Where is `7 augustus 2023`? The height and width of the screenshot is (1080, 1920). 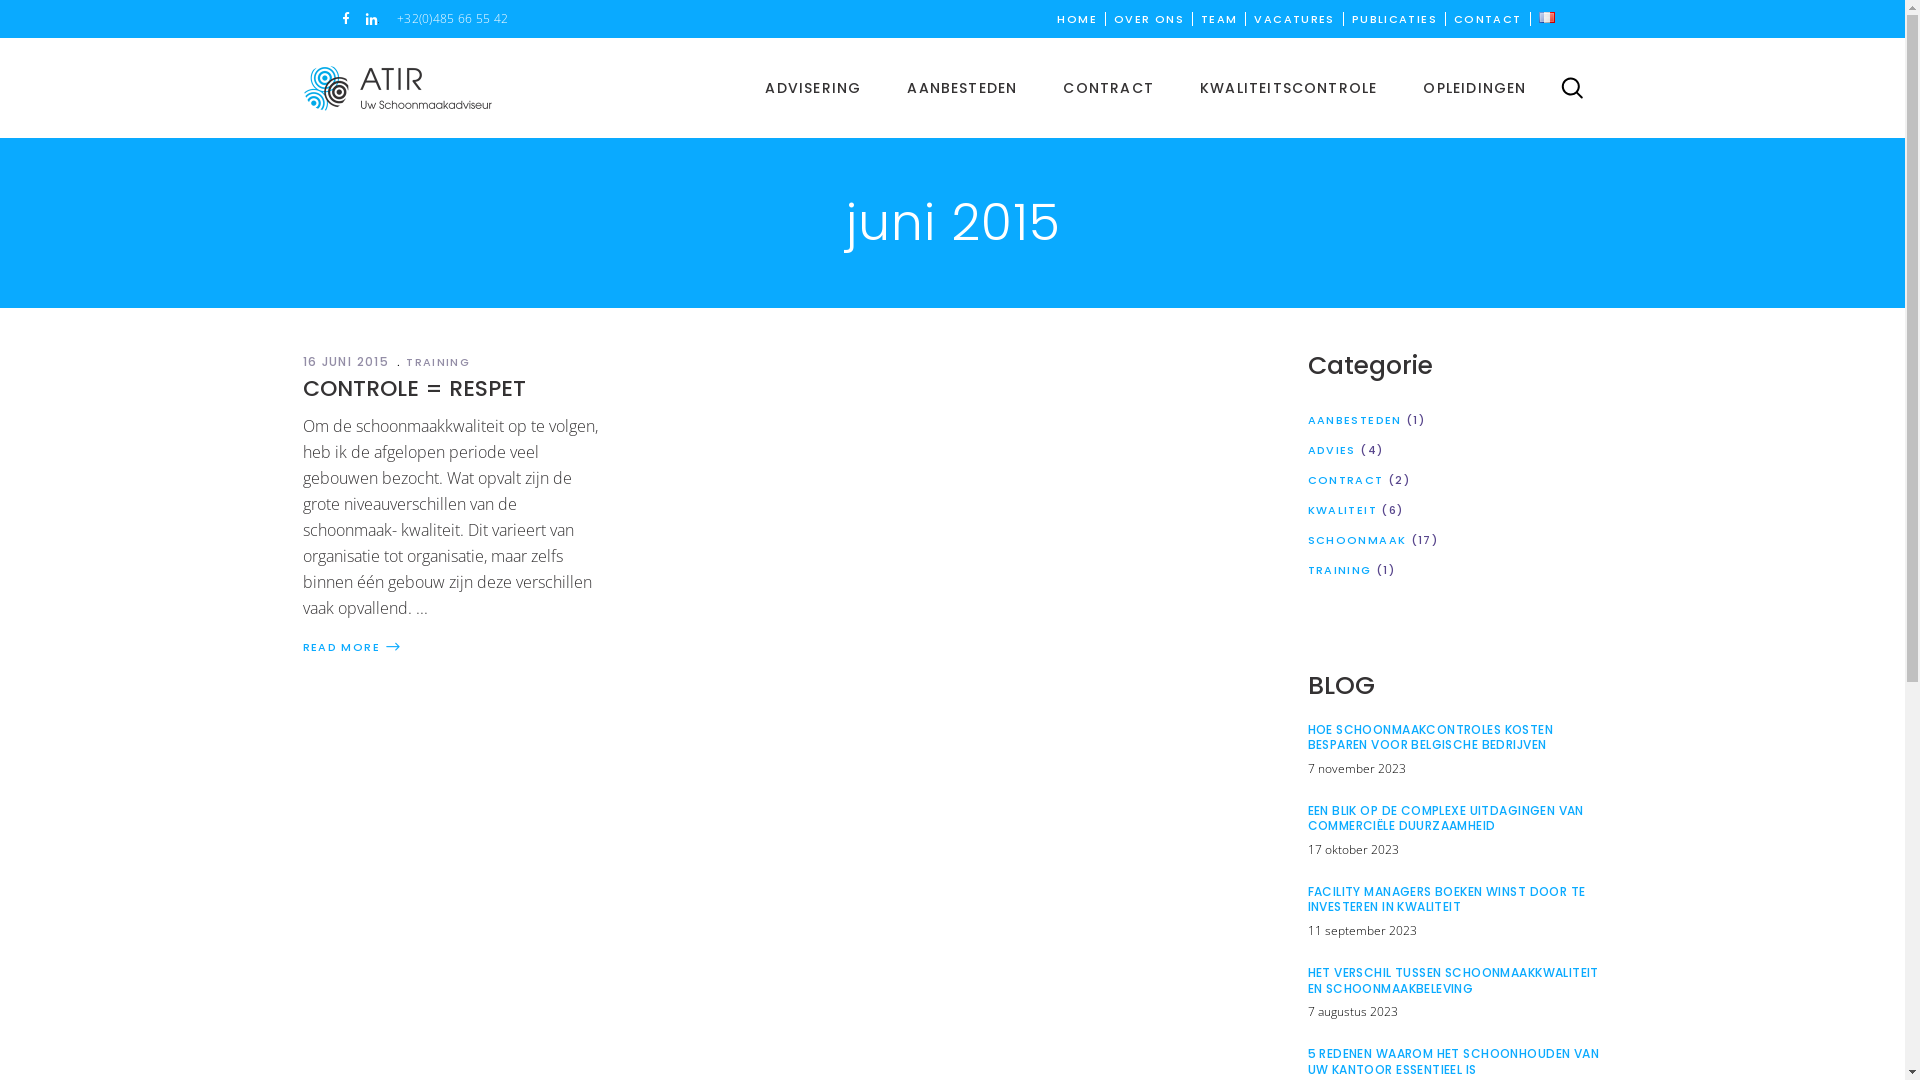 7 augustus 2023 is located at coordinates (1353, 1012).